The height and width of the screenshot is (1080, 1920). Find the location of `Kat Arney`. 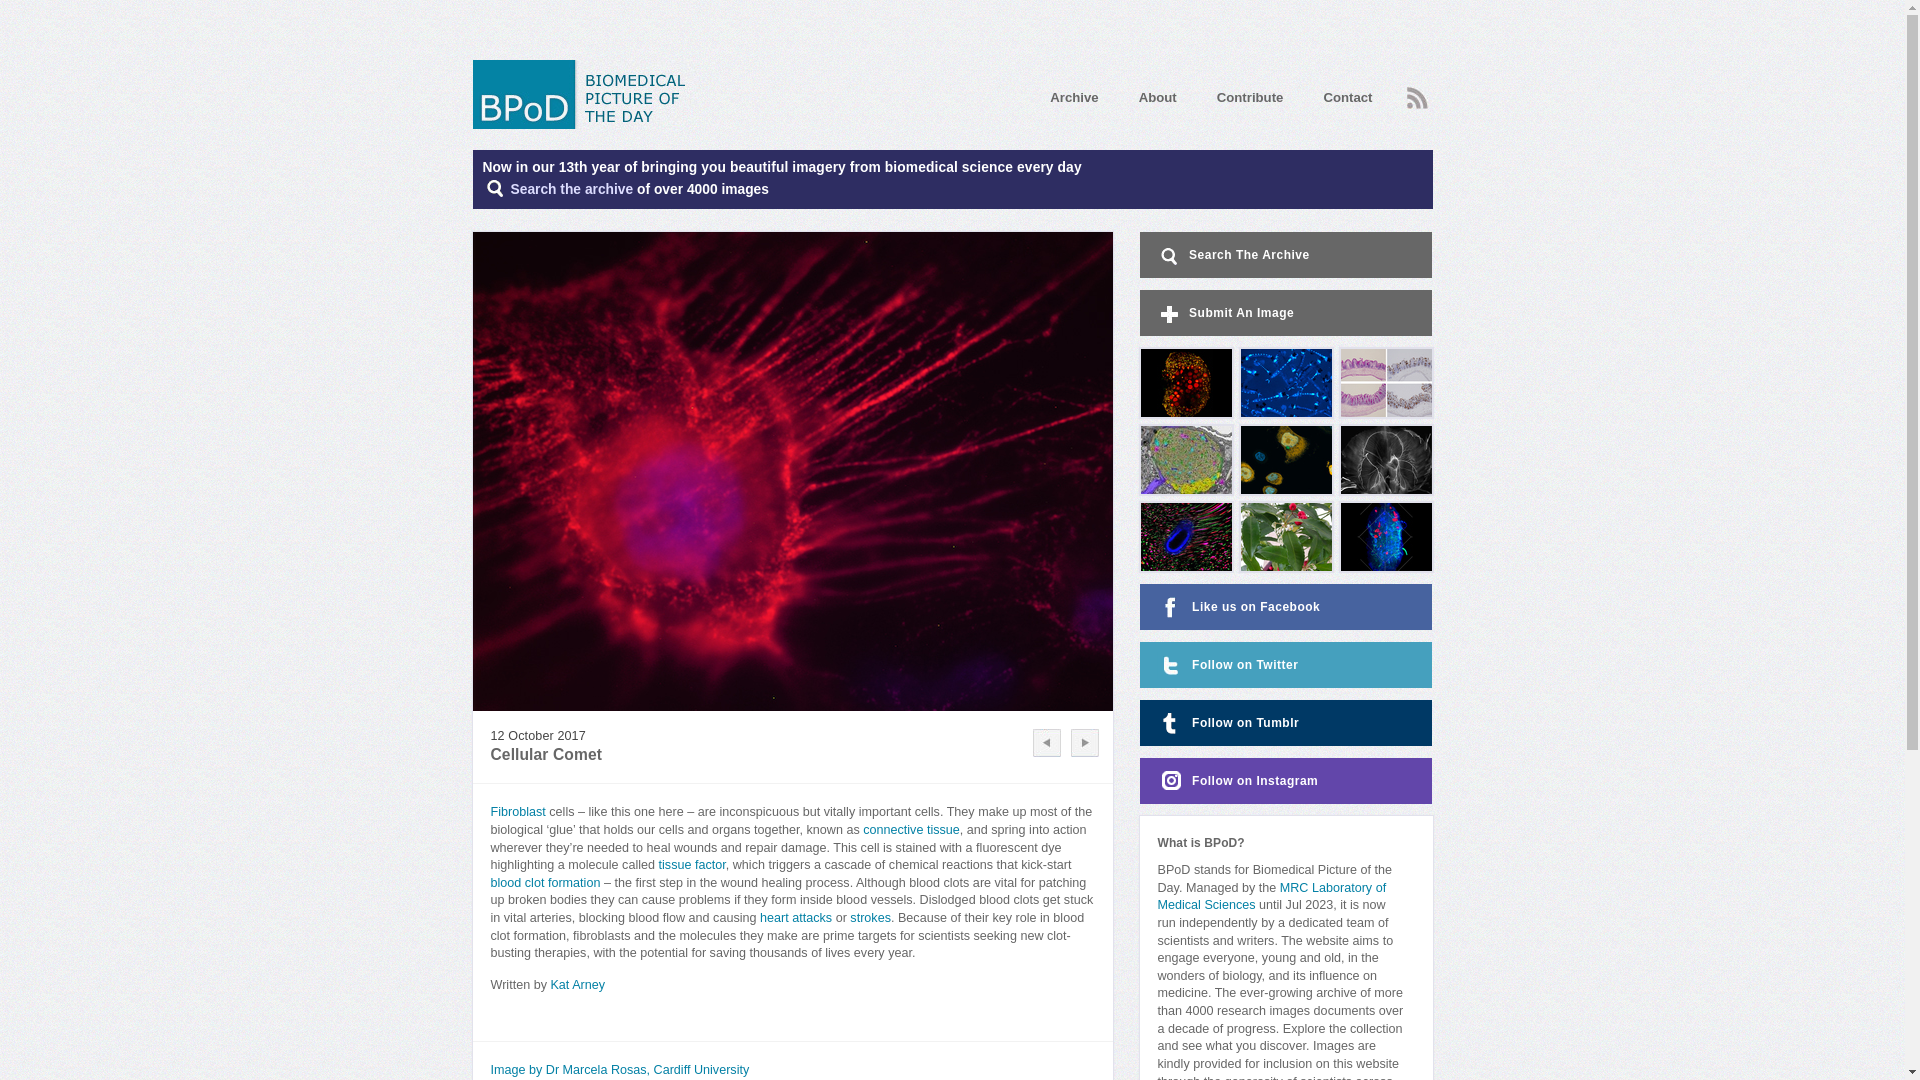

Kat Arney is located at coordinates (576, 985).